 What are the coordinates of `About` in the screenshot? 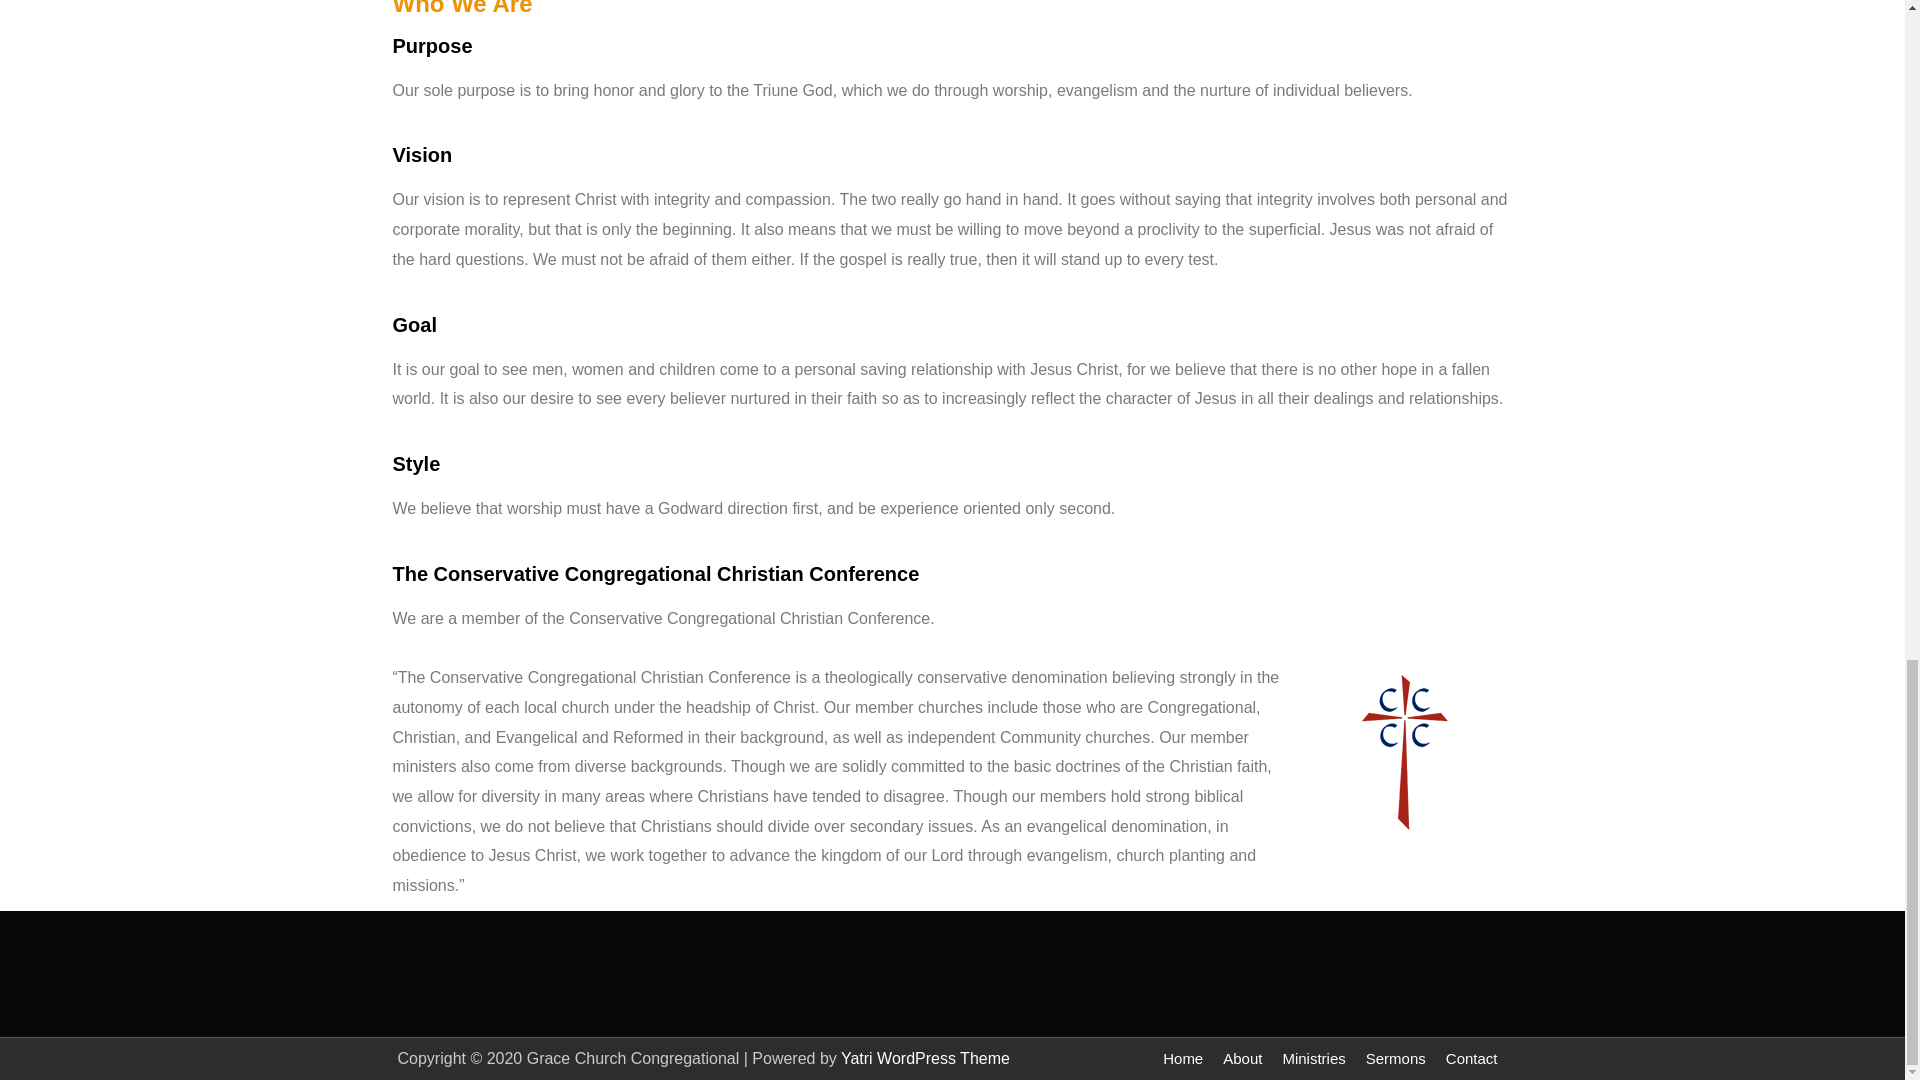 It's located at (1242, 1058).